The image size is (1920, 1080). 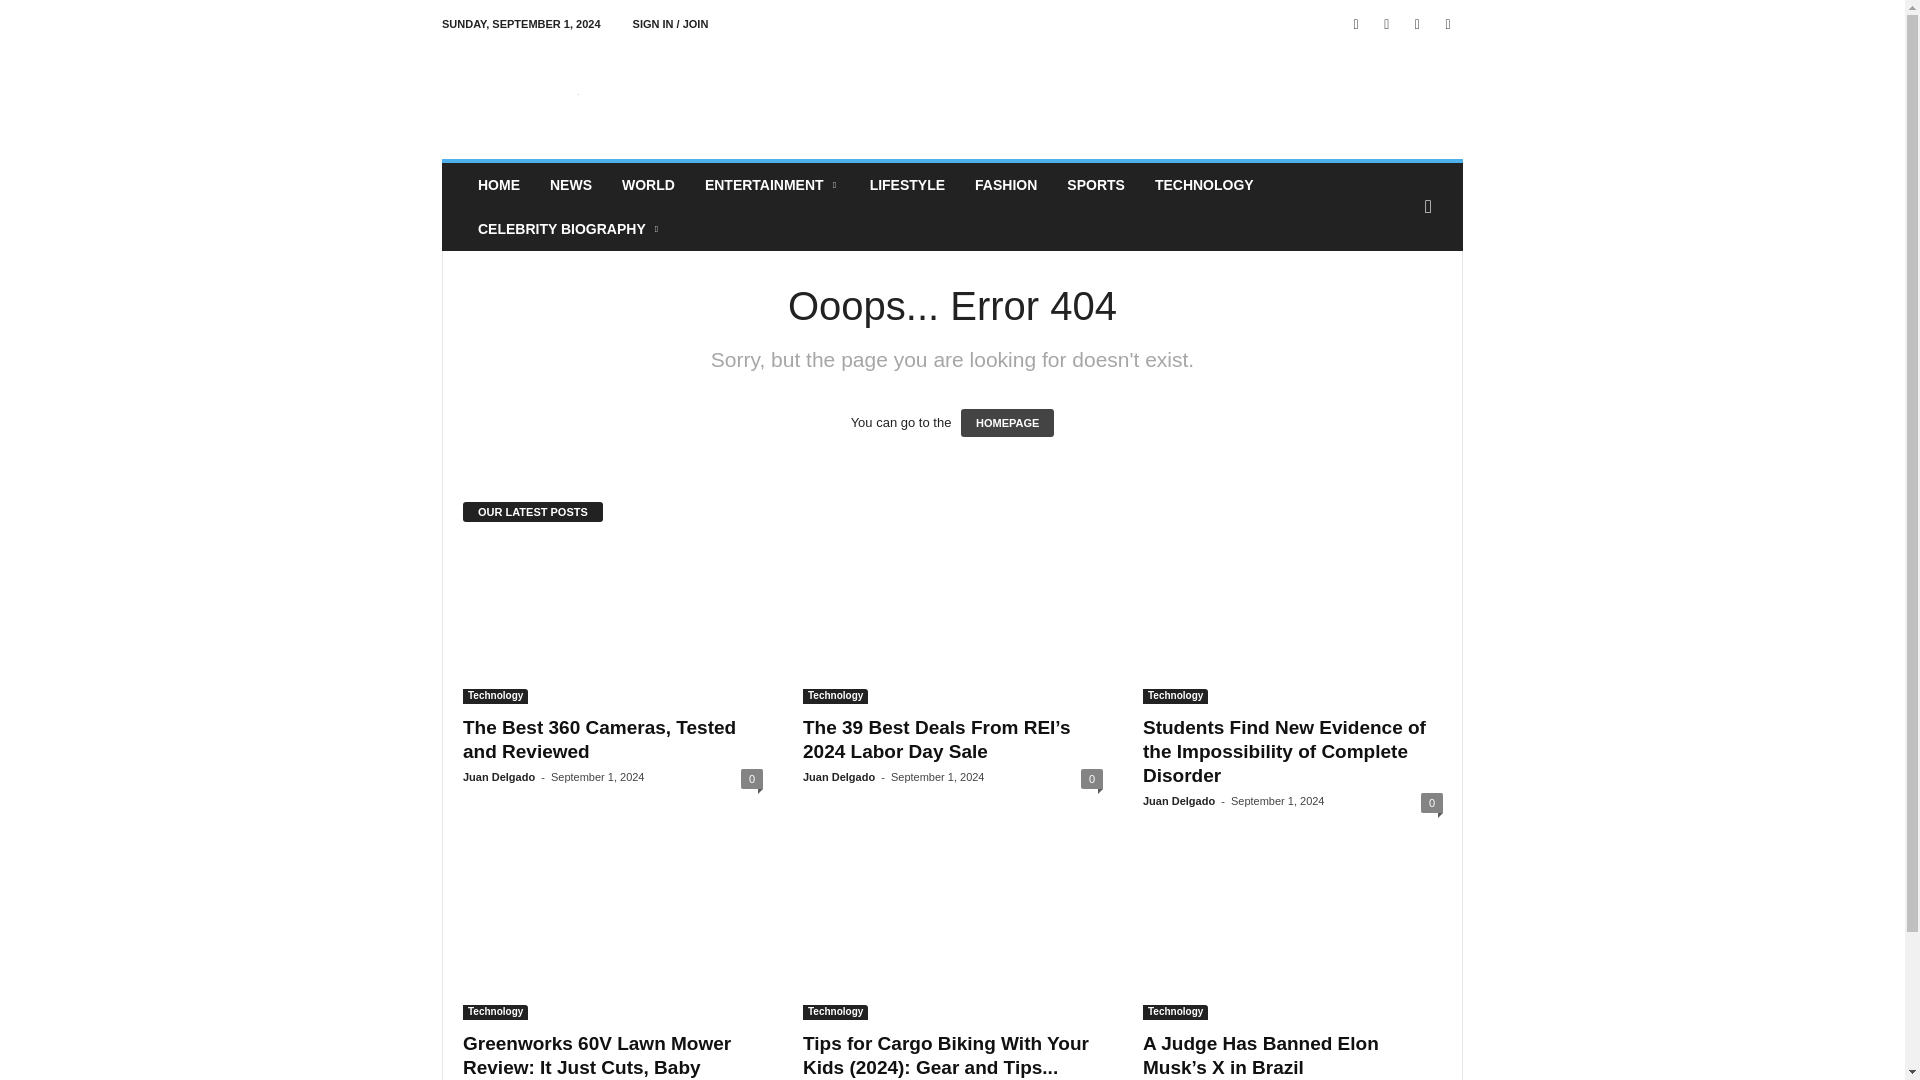 What do you see at coordinates (1096, 185) in the screenshot?
I see `SPORTS` at bounding box center [1096, 185].